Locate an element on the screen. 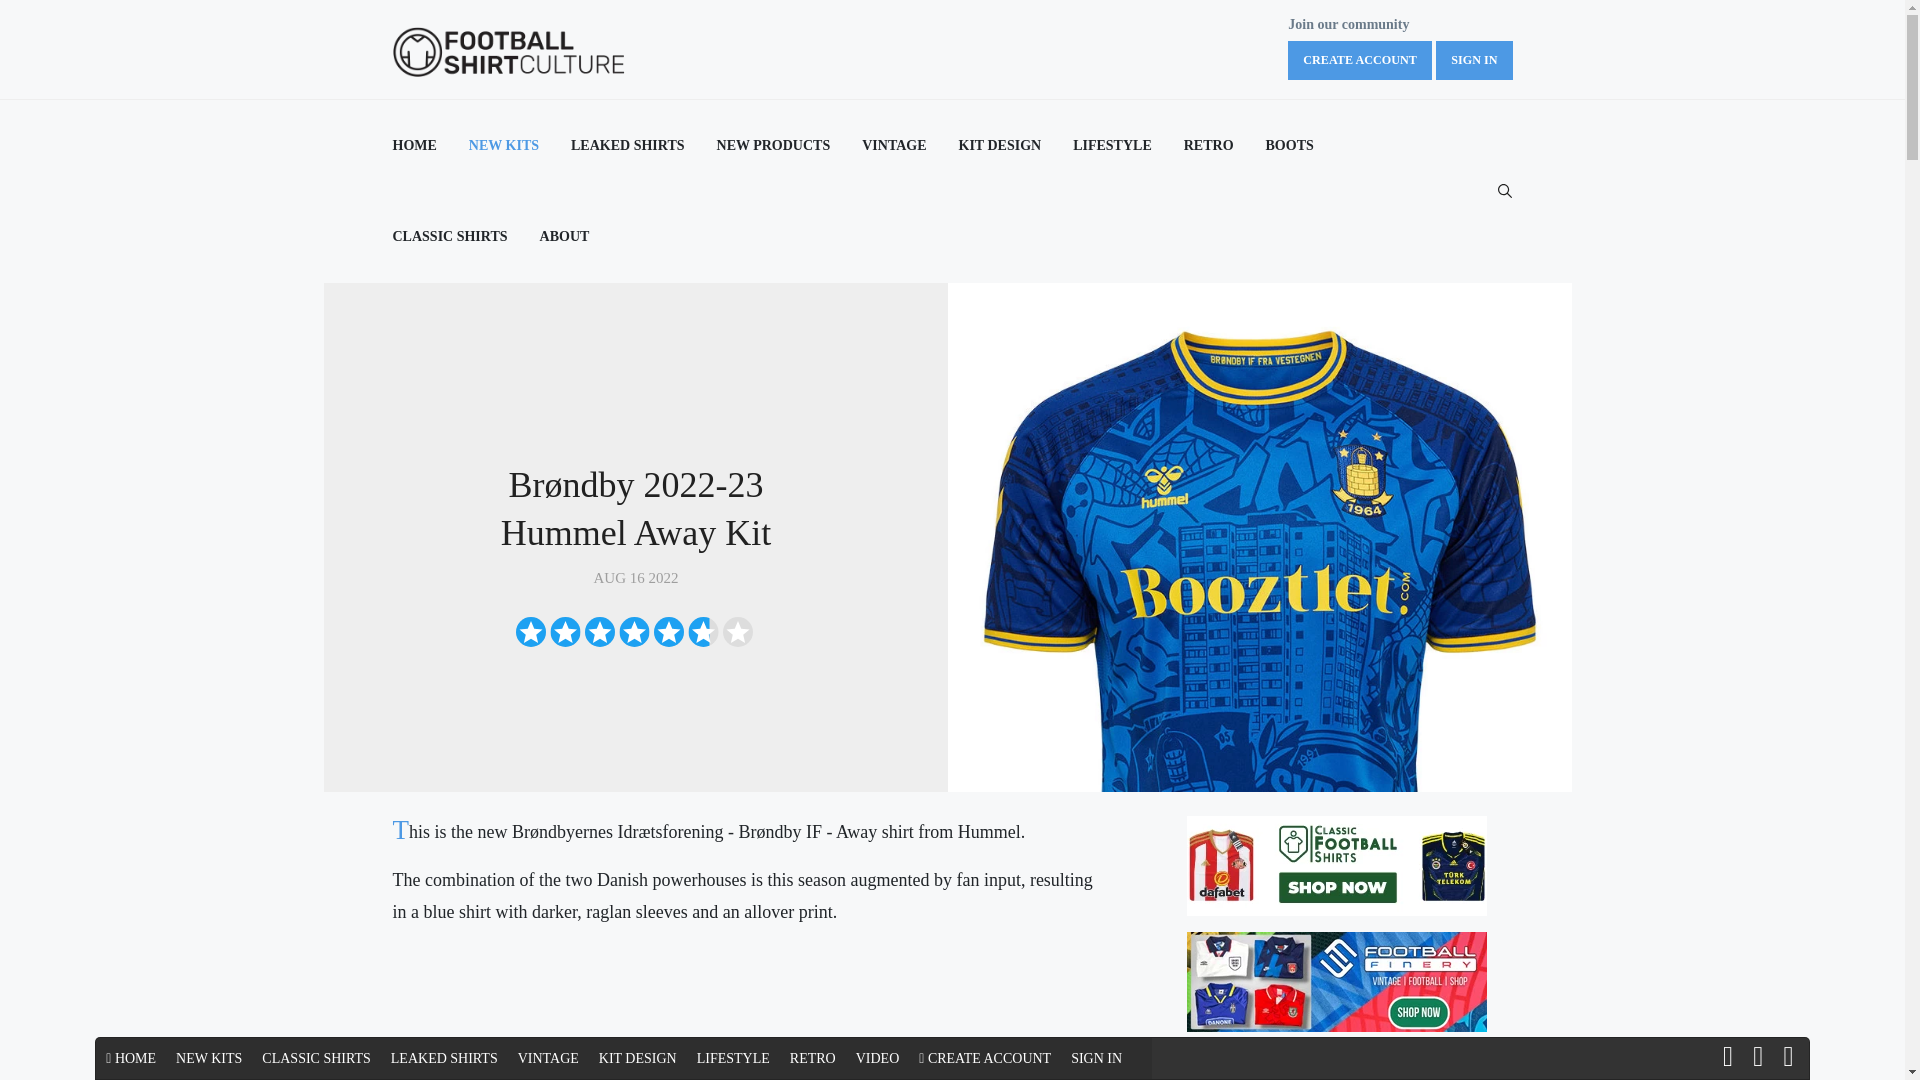 The image size is (1920, 1080). Advertisement is located at coordinates (746, 1012).